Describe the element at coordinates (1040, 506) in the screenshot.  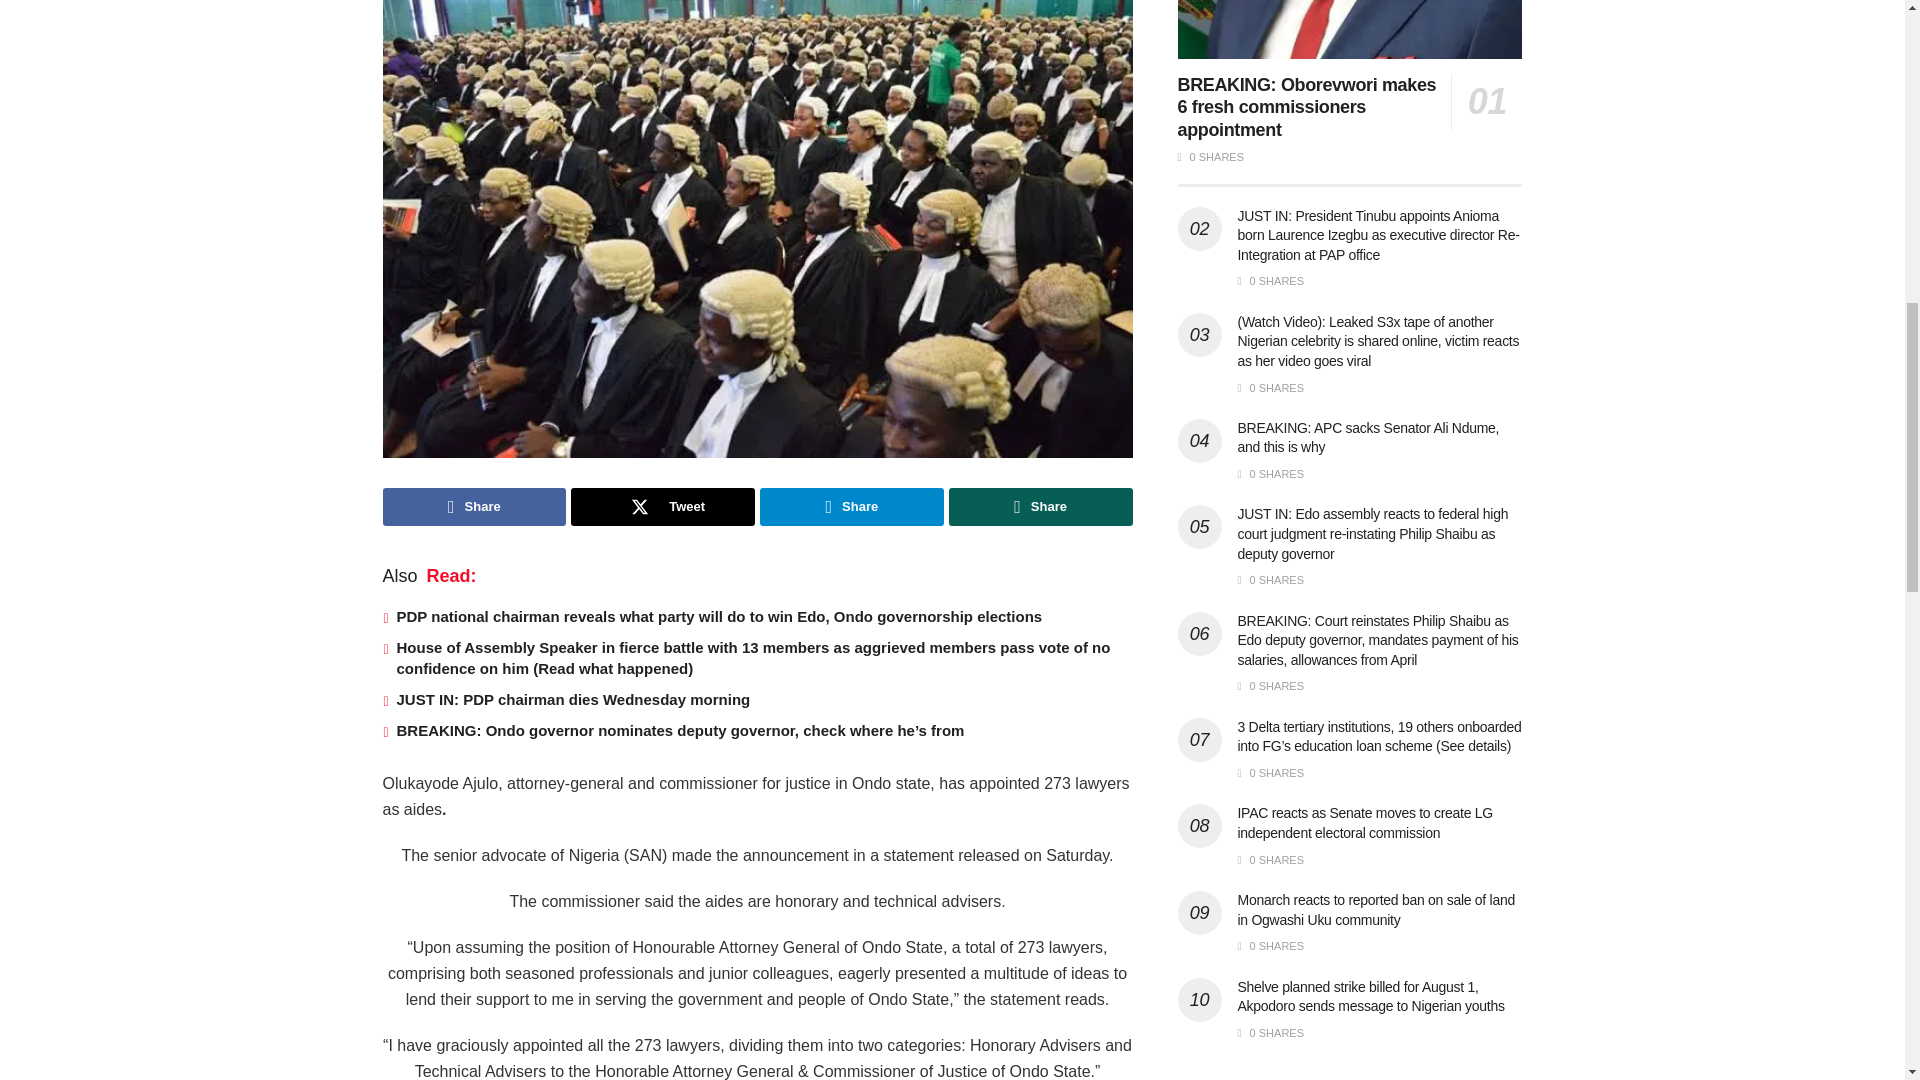
I see `Share` at that location.